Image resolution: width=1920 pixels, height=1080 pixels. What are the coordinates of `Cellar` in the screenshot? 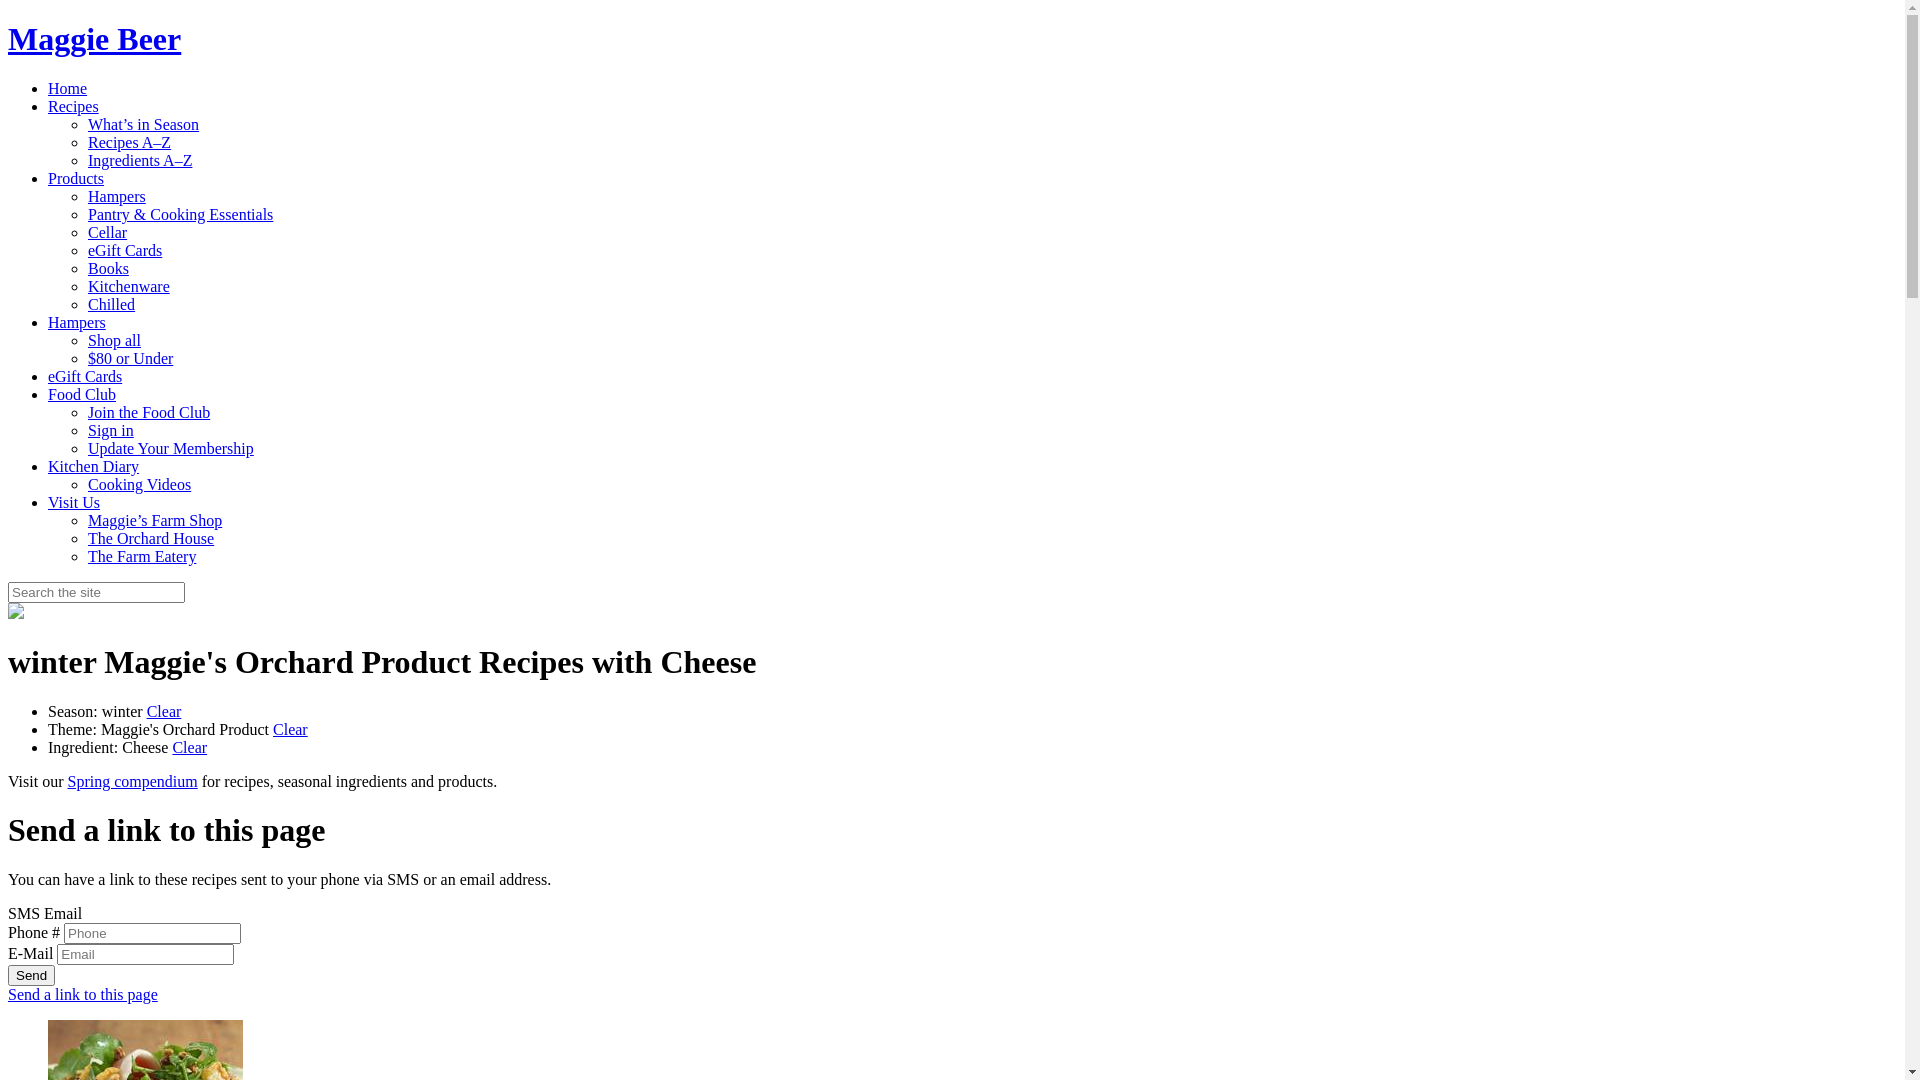 It's located at (108, 232).